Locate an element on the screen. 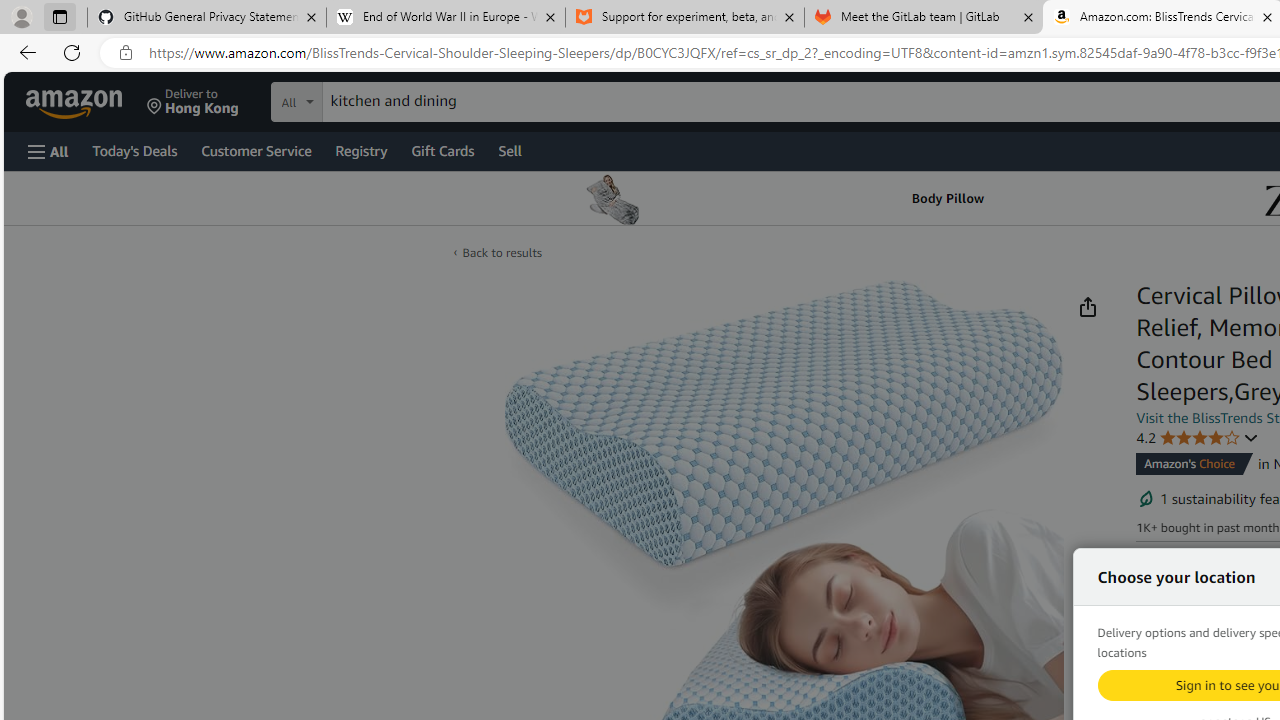  Registry is located at coordinates (360, 150).